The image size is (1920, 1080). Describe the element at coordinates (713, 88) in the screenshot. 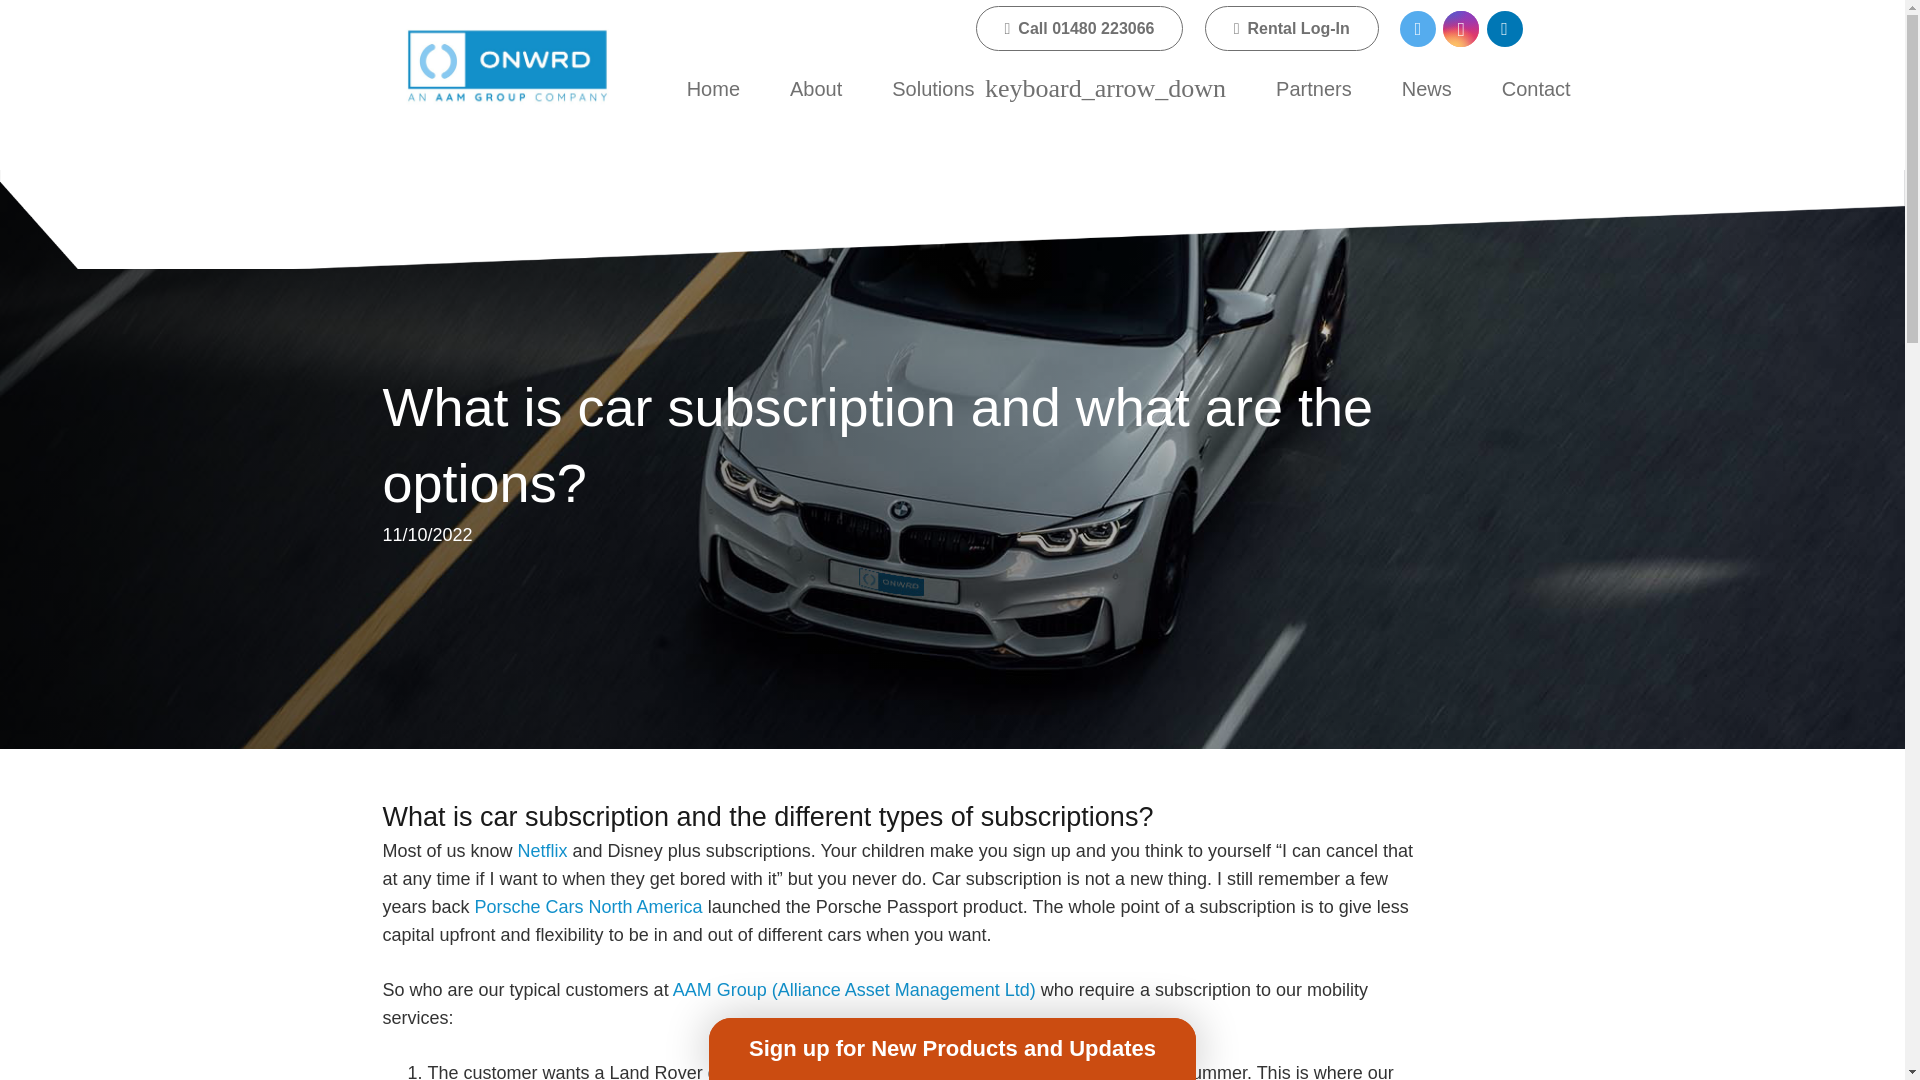

I see `Home` at that location.